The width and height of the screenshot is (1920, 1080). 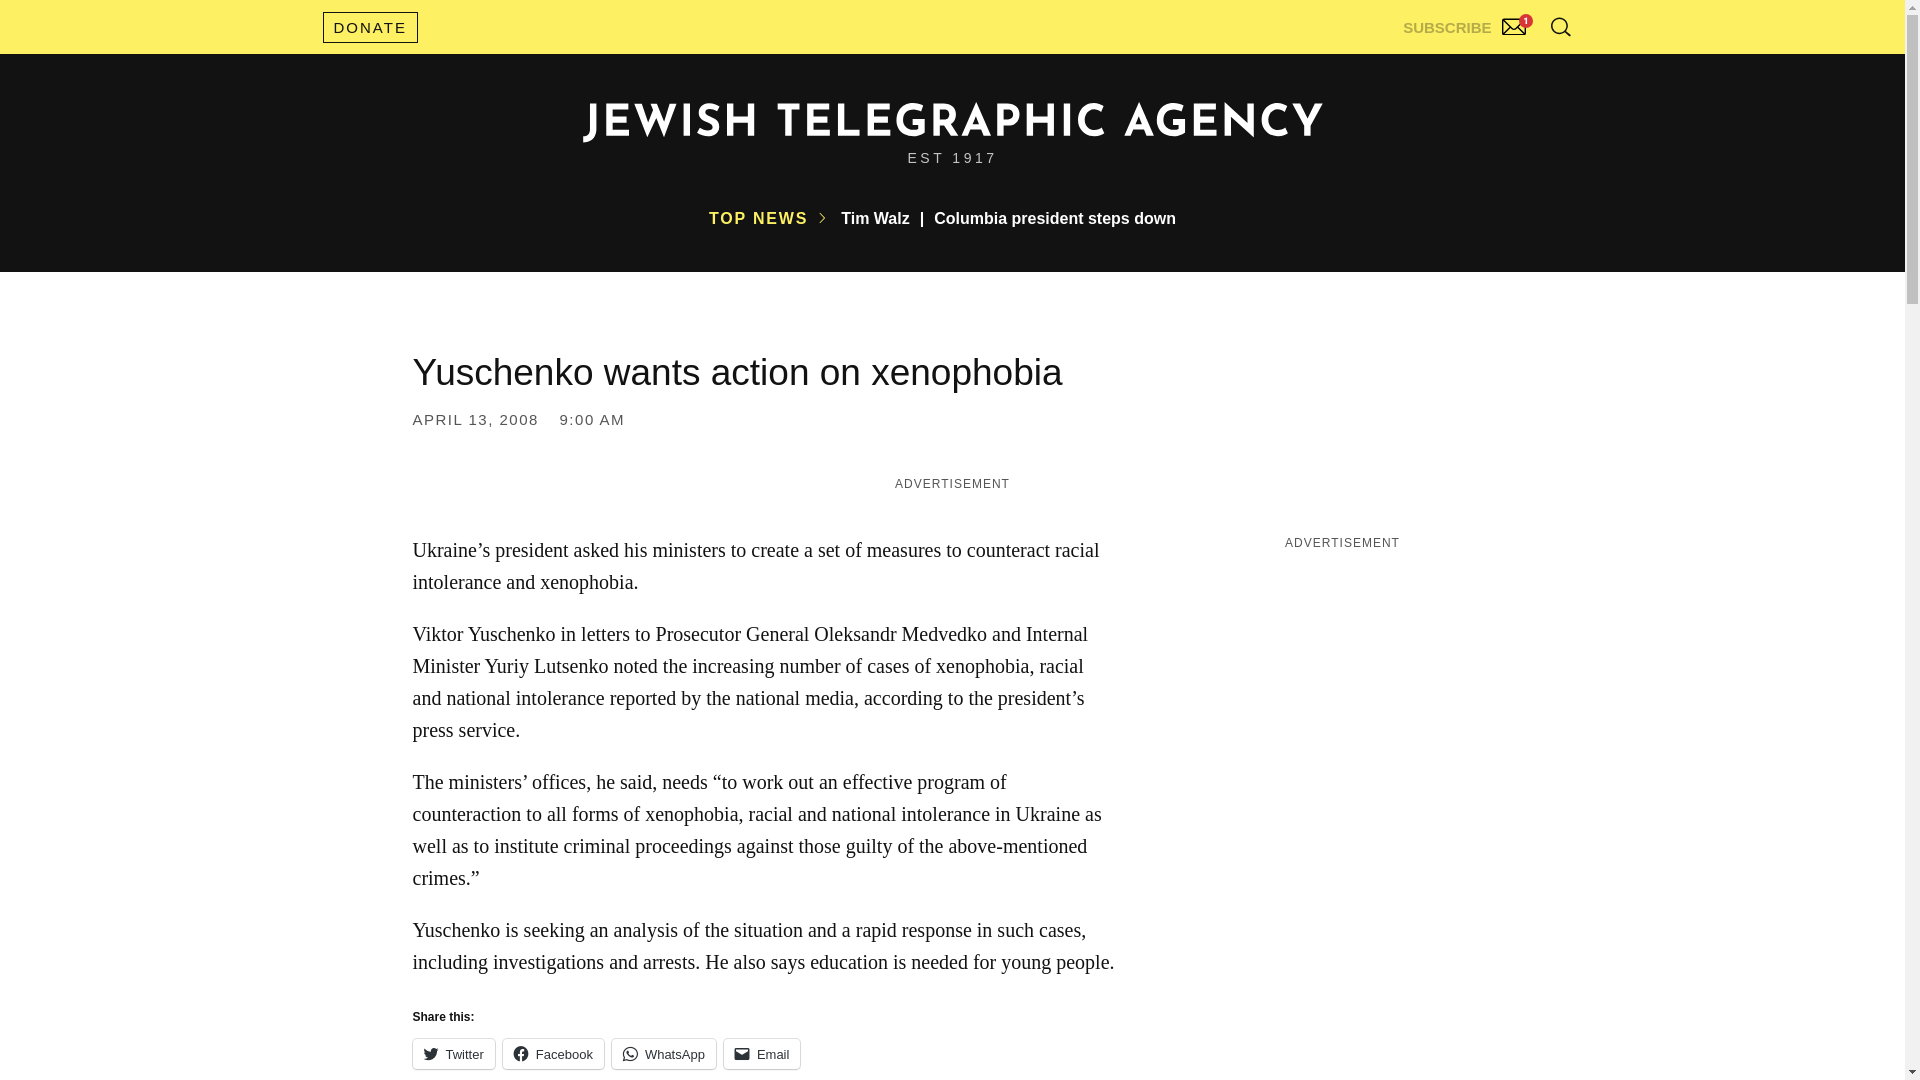 I want to click on Click to email a link to a friend, so click(x=762, y=1054).